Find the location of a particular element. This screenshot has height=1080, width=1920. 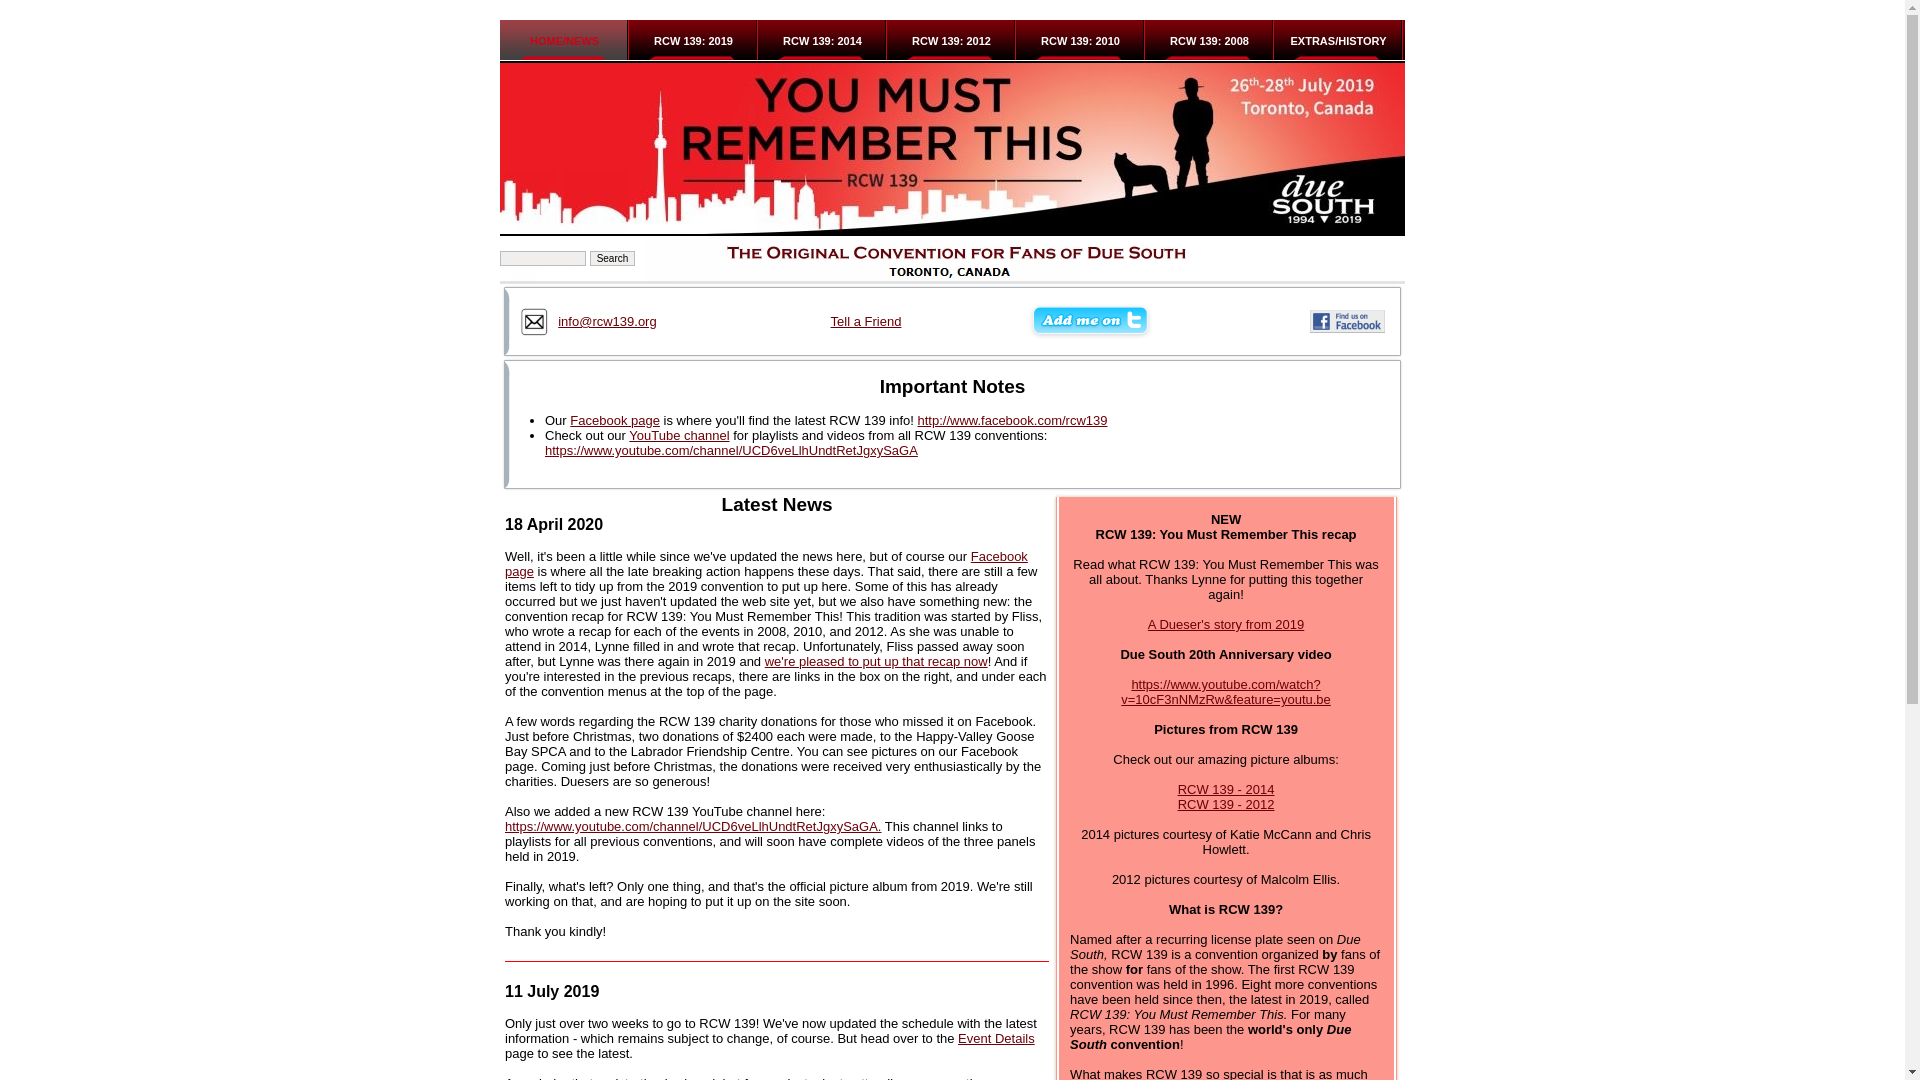

RCW 139: 2014 is located at coordinates (822, 41).